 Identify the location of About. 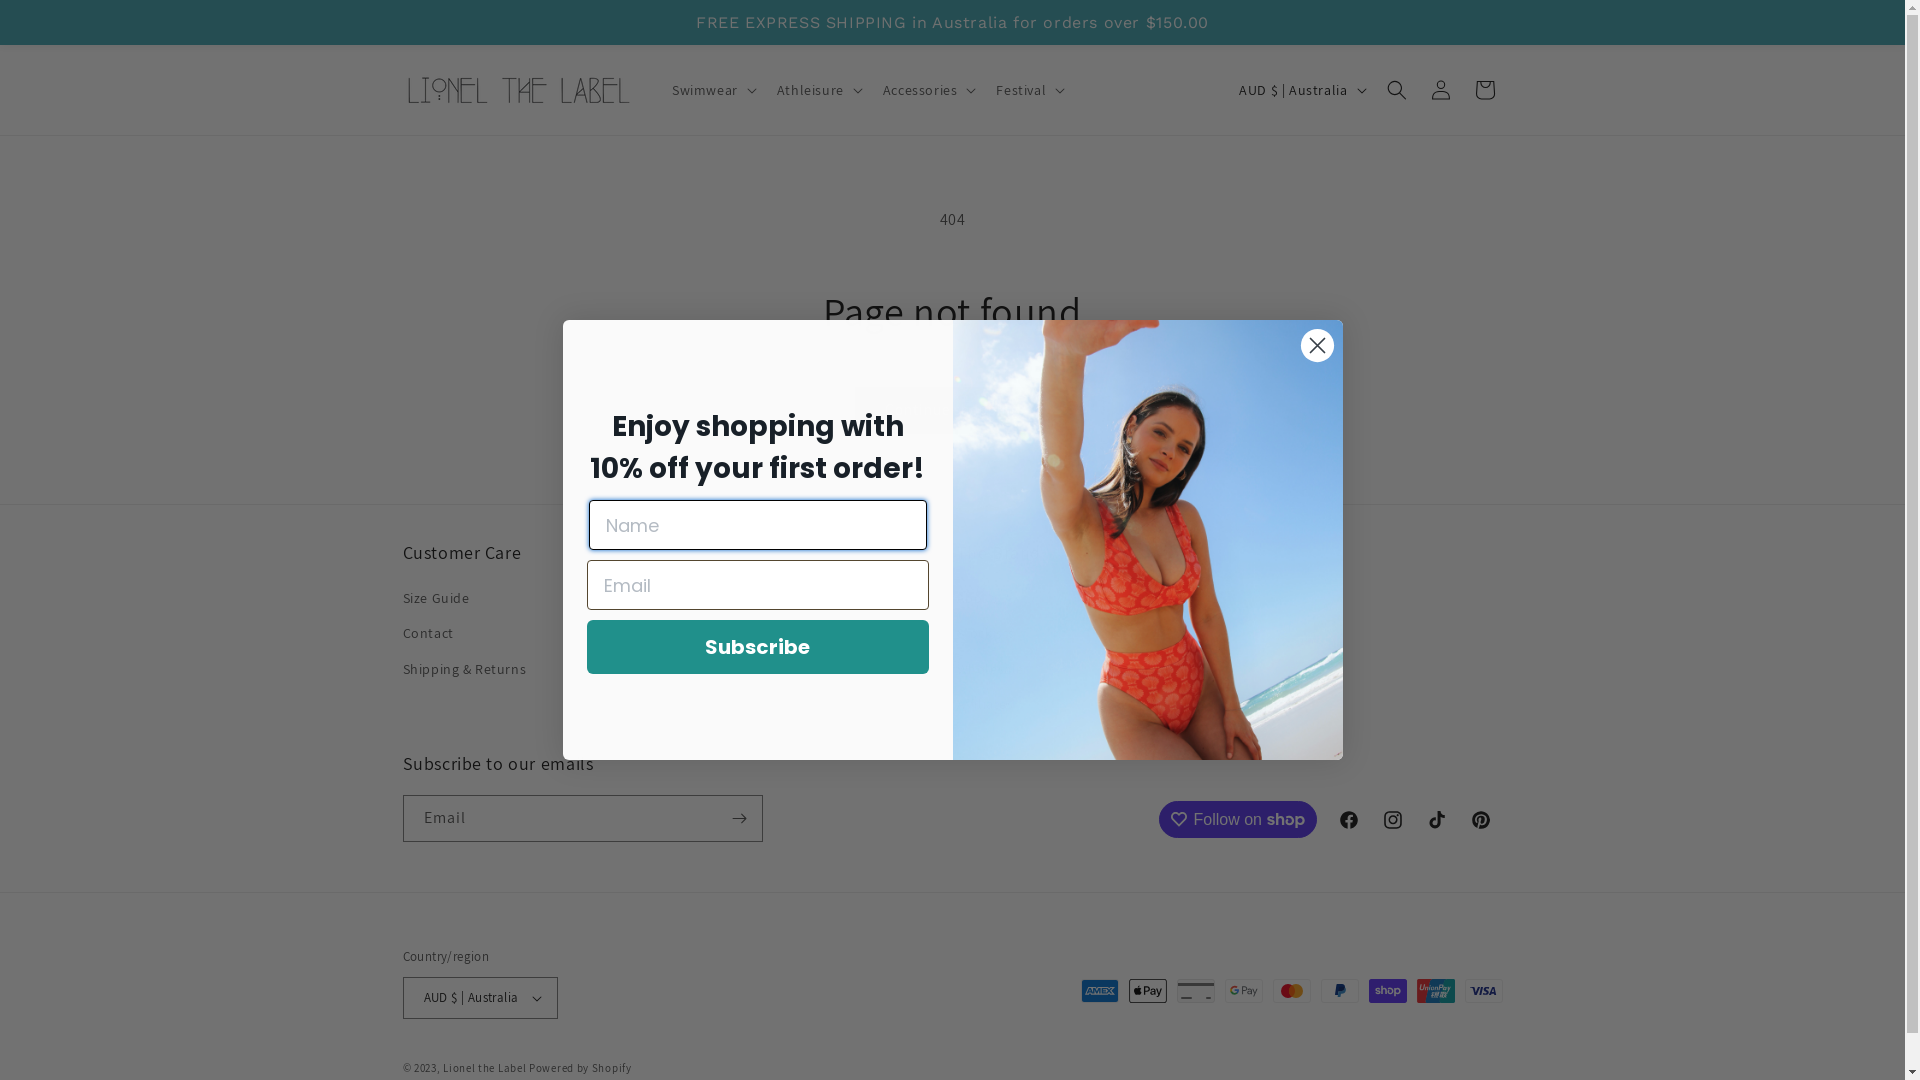
(976, 601).